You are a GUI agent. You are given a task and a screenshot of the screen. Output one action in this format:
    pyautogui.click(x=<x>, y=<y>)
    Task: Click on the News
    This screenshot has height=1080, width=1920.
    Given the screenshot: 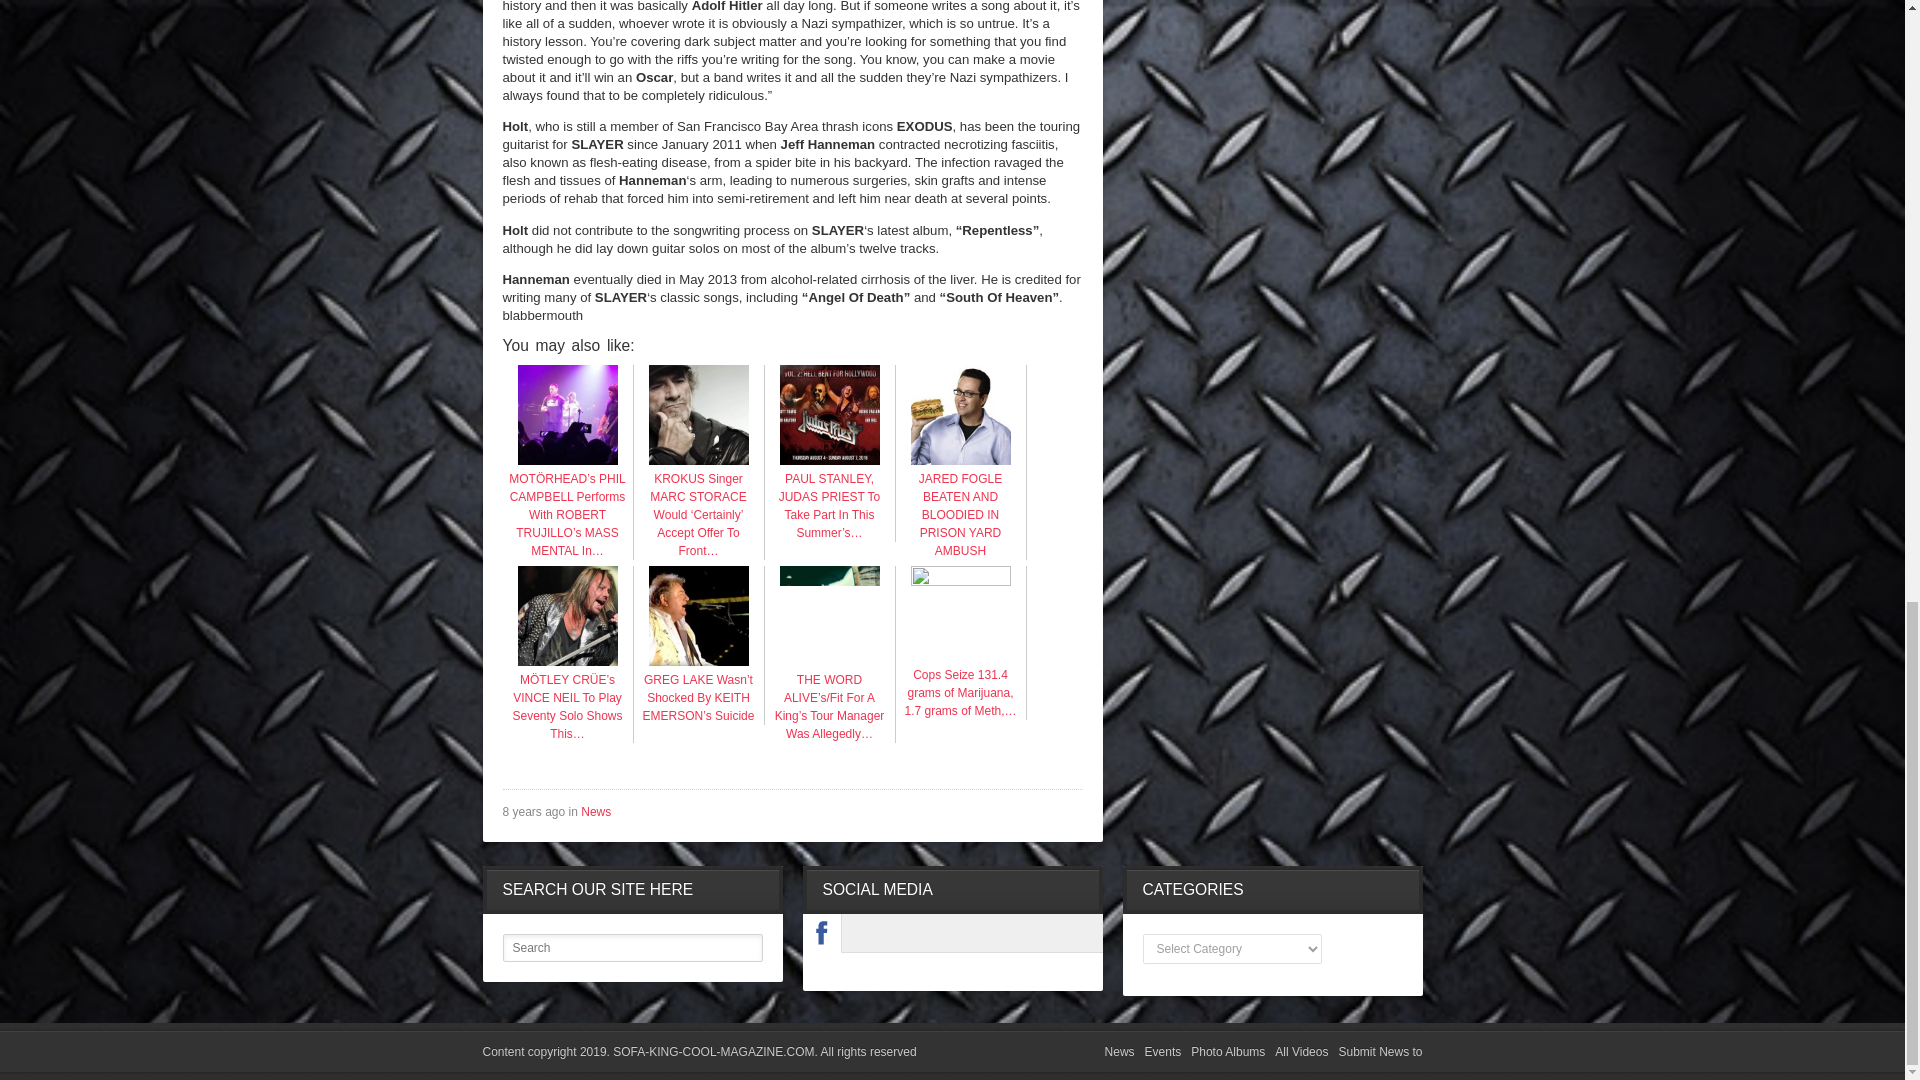 What is the action you would take?
    pyautogui.click(x=596, y=811)
    